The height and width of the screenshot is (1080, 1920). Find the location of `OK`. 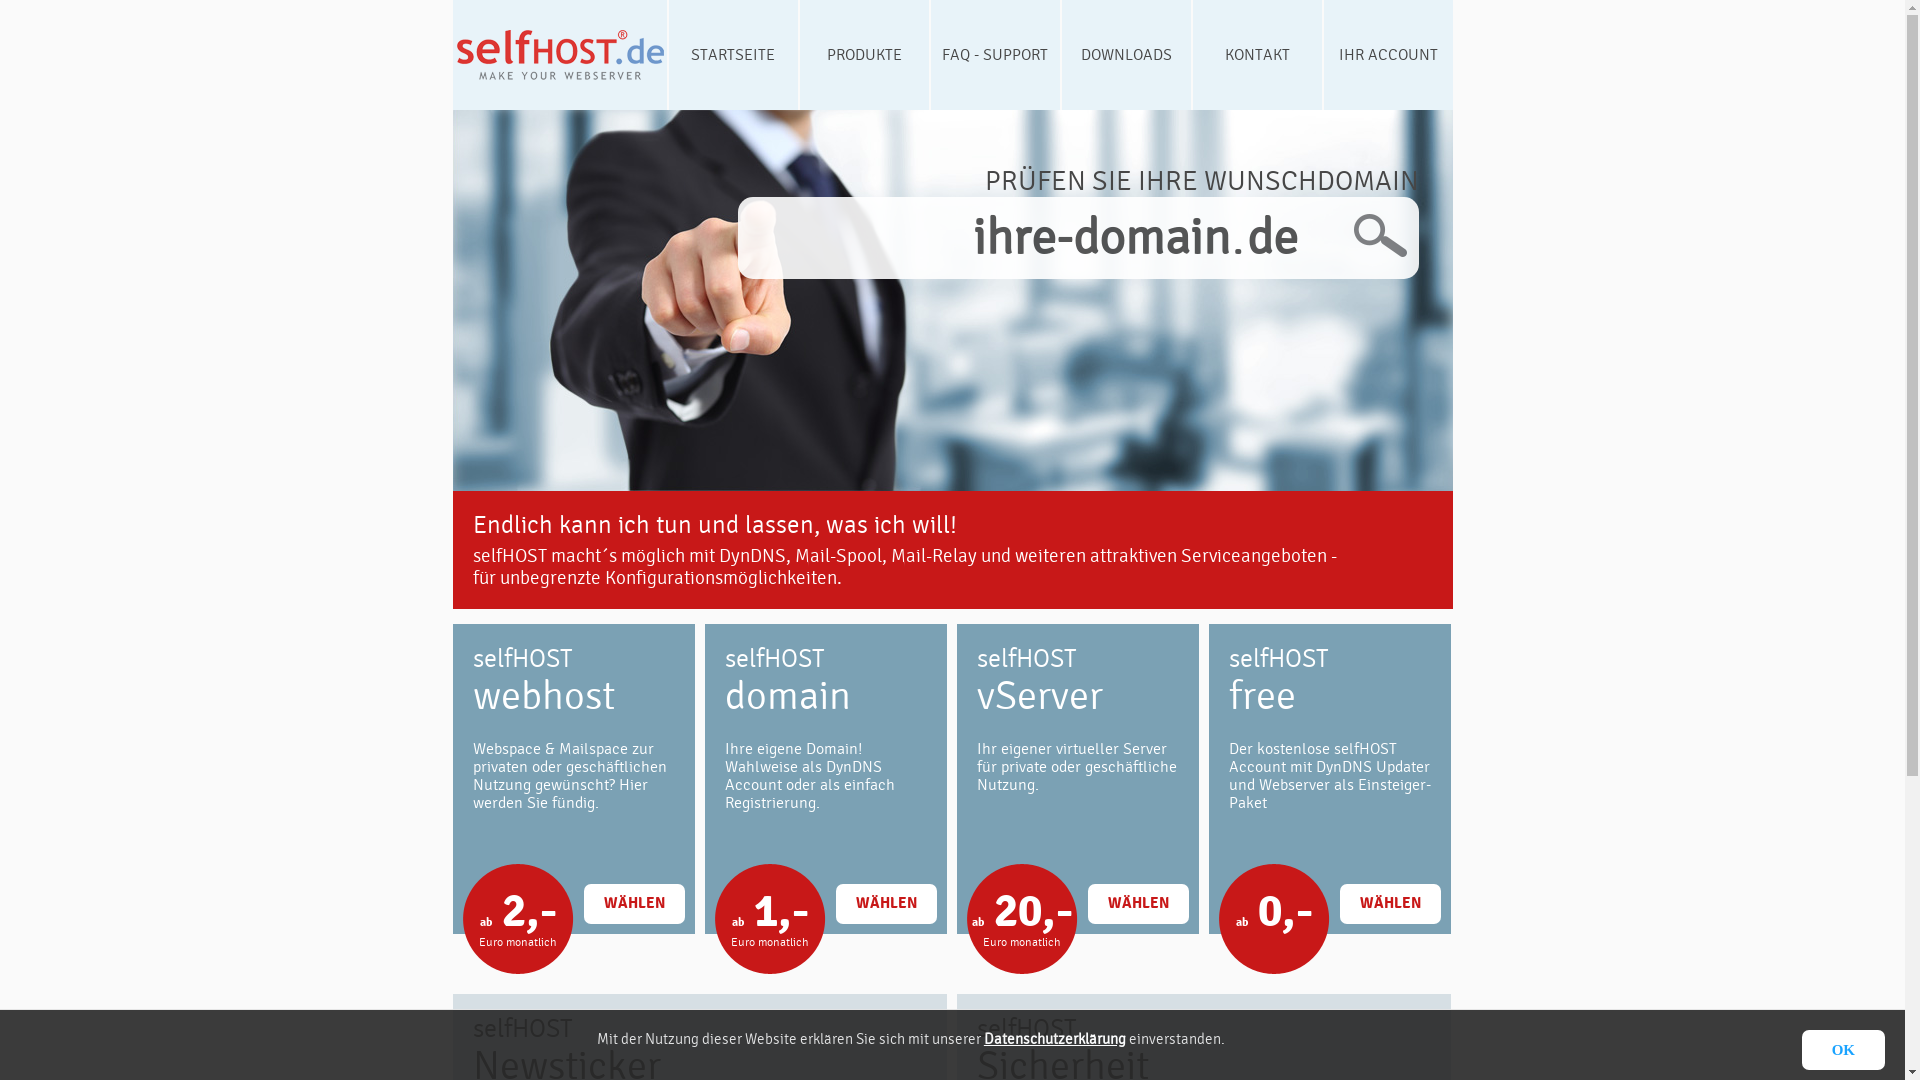

OK is located at coordinates (1844, 1050).